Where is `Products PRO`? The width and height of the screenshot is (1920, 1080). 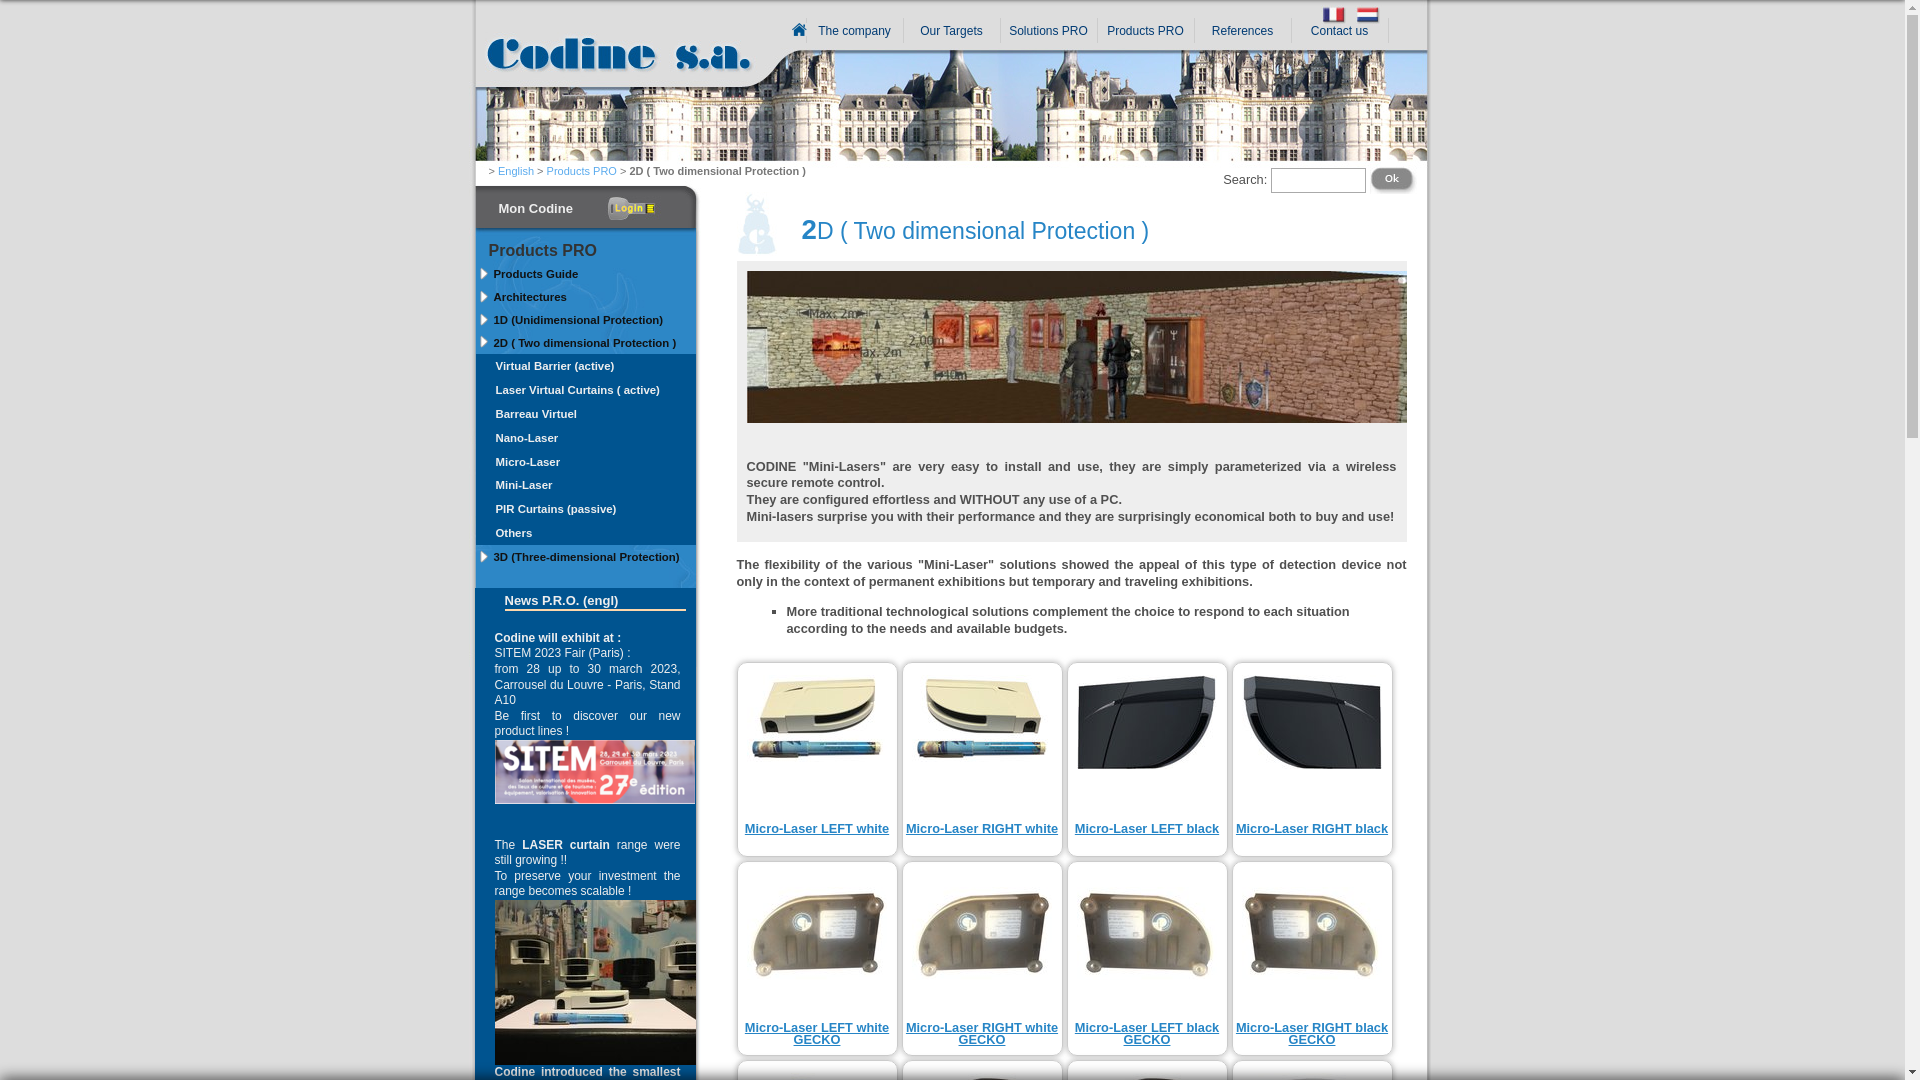
Products PRO is located at coordinates (1146, 32).